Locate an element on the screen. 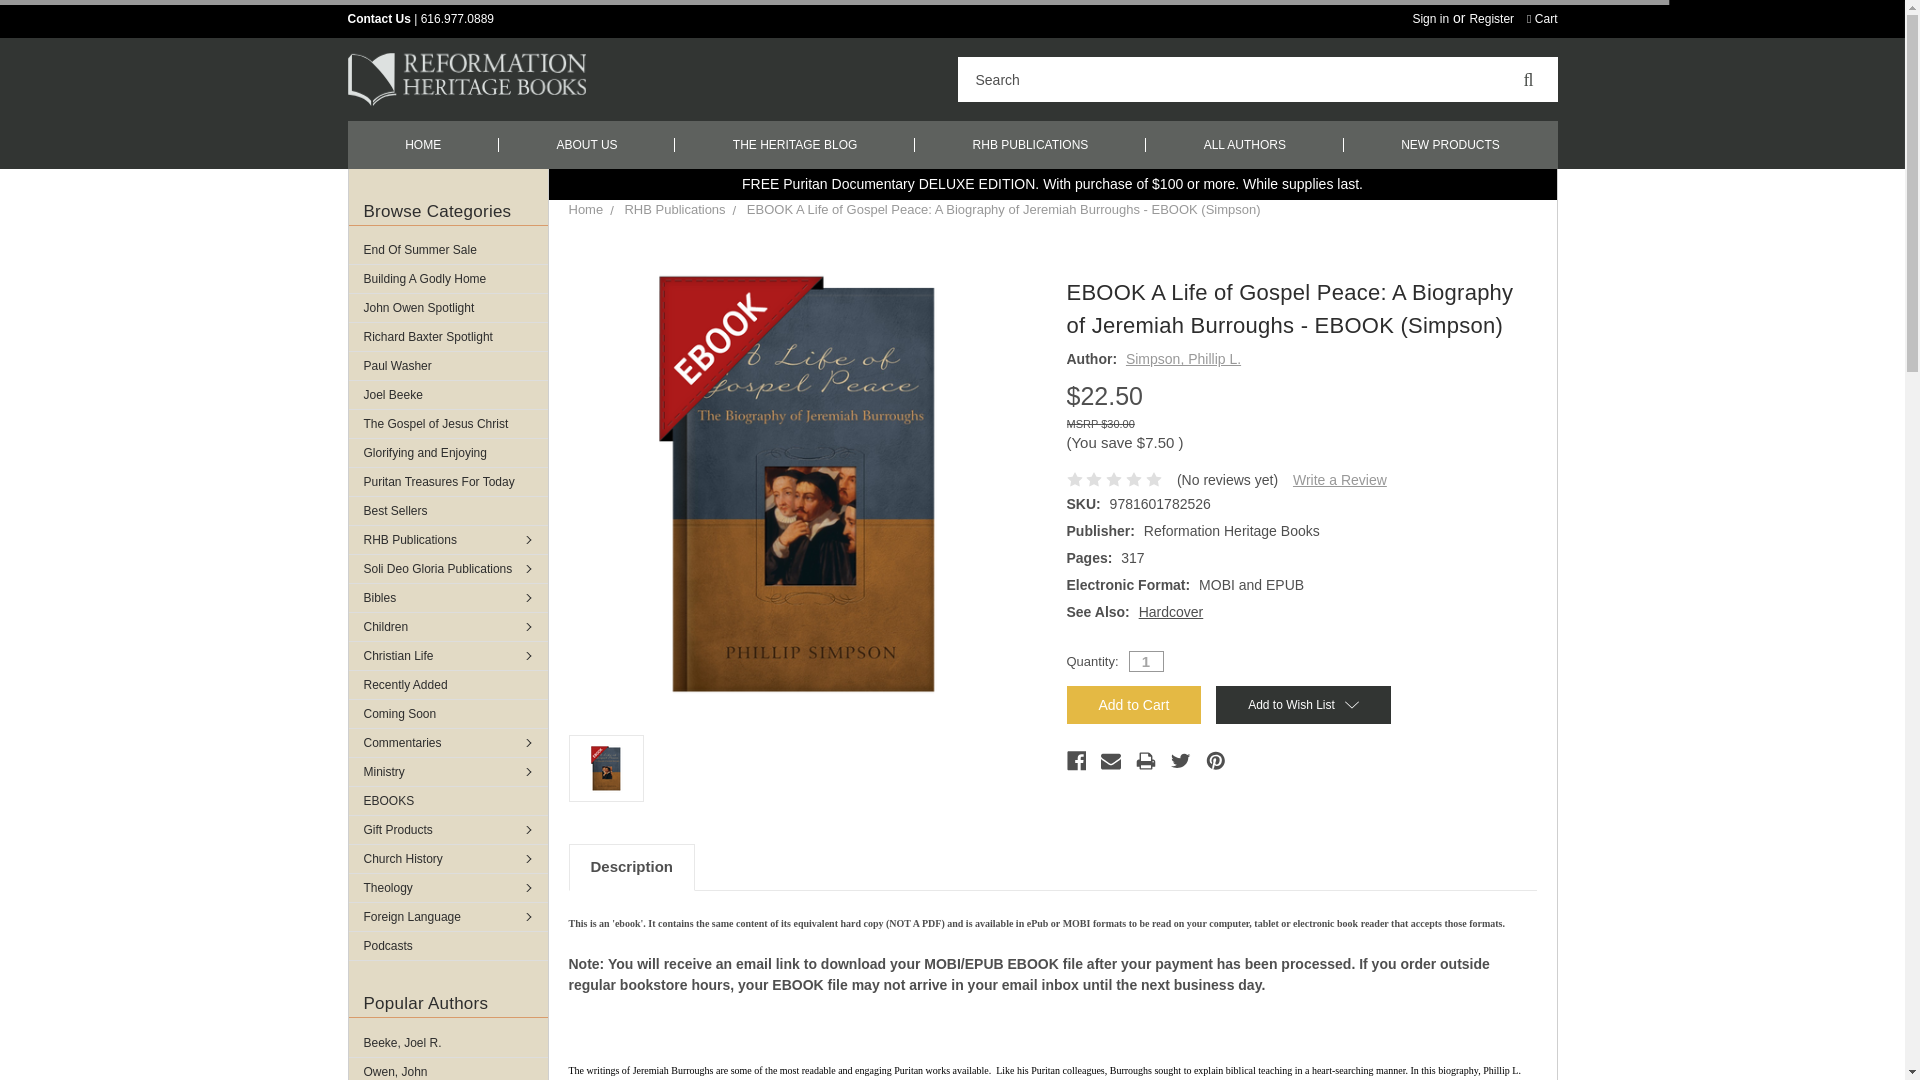 The height and width of the screenshot is (1080, 1920). Sign in is located at coordinates (1430, 18).